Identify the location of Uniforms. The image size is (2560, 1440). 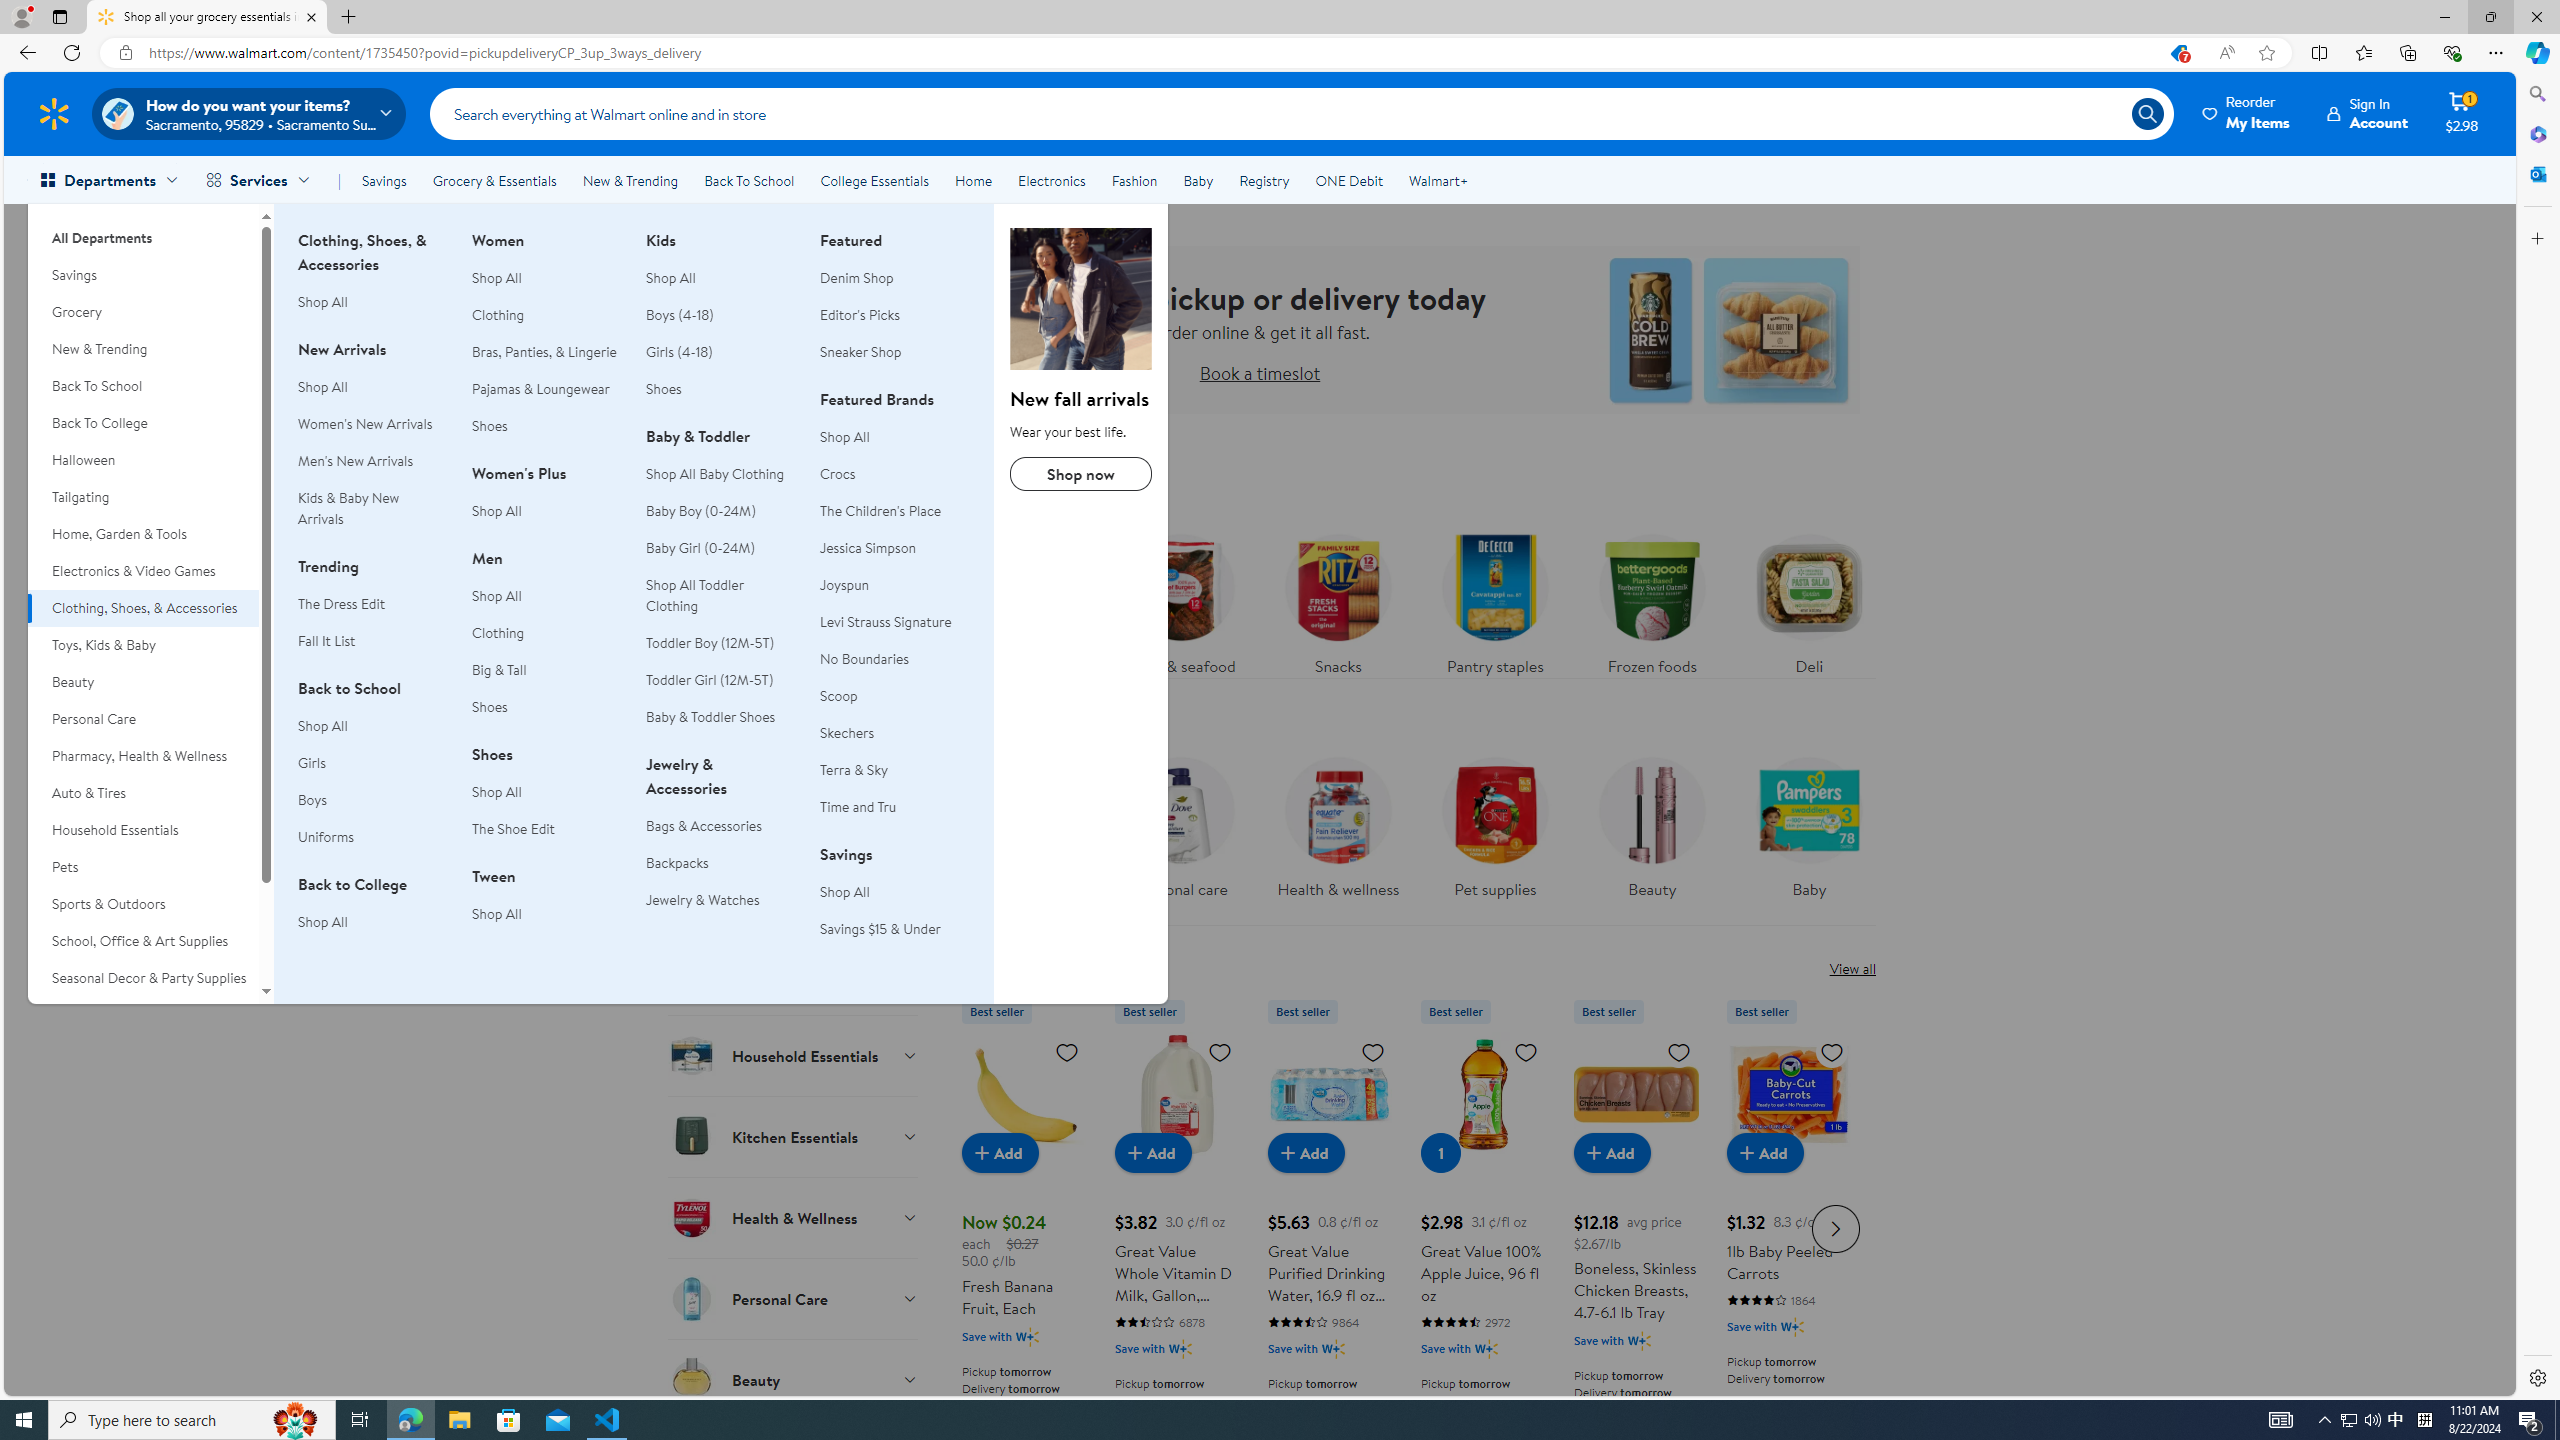
(372, 837).